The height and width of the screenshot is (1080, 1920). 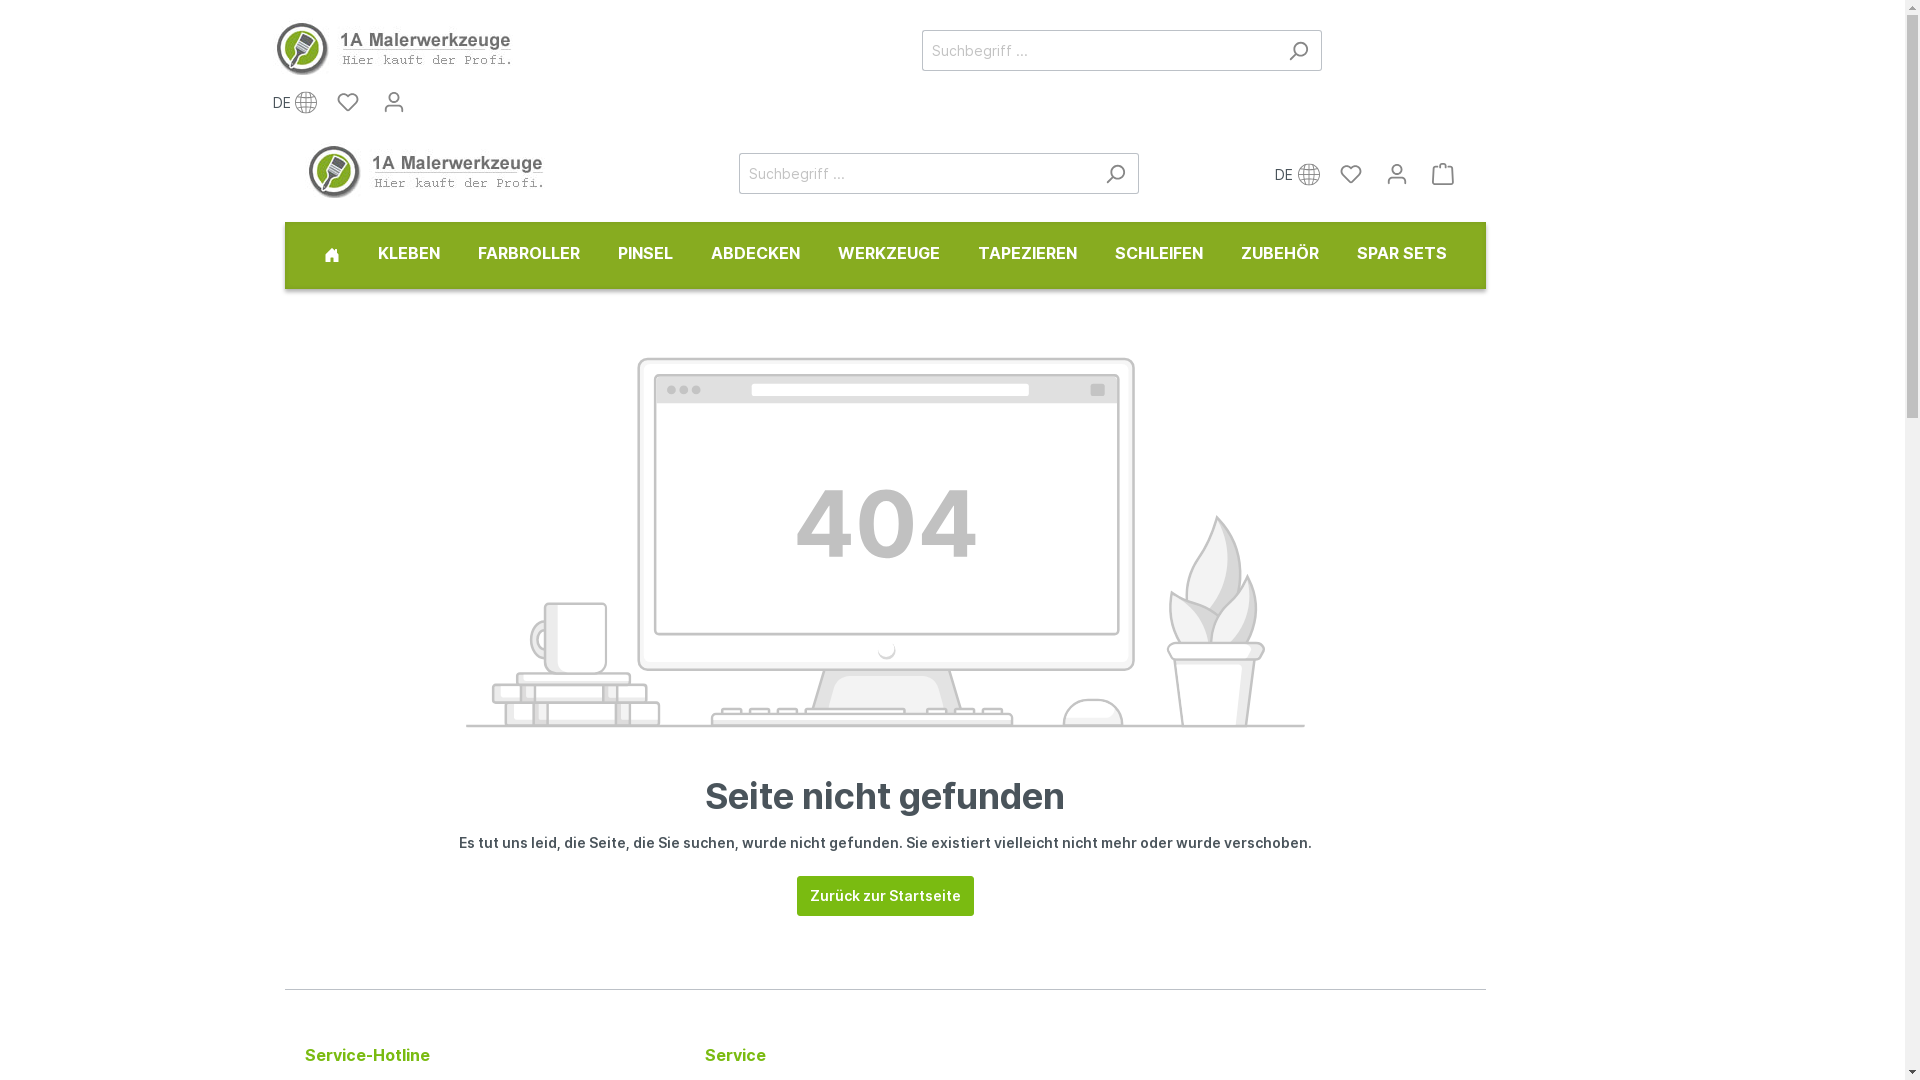 I want to click on DE, so click(x=298, y=103).